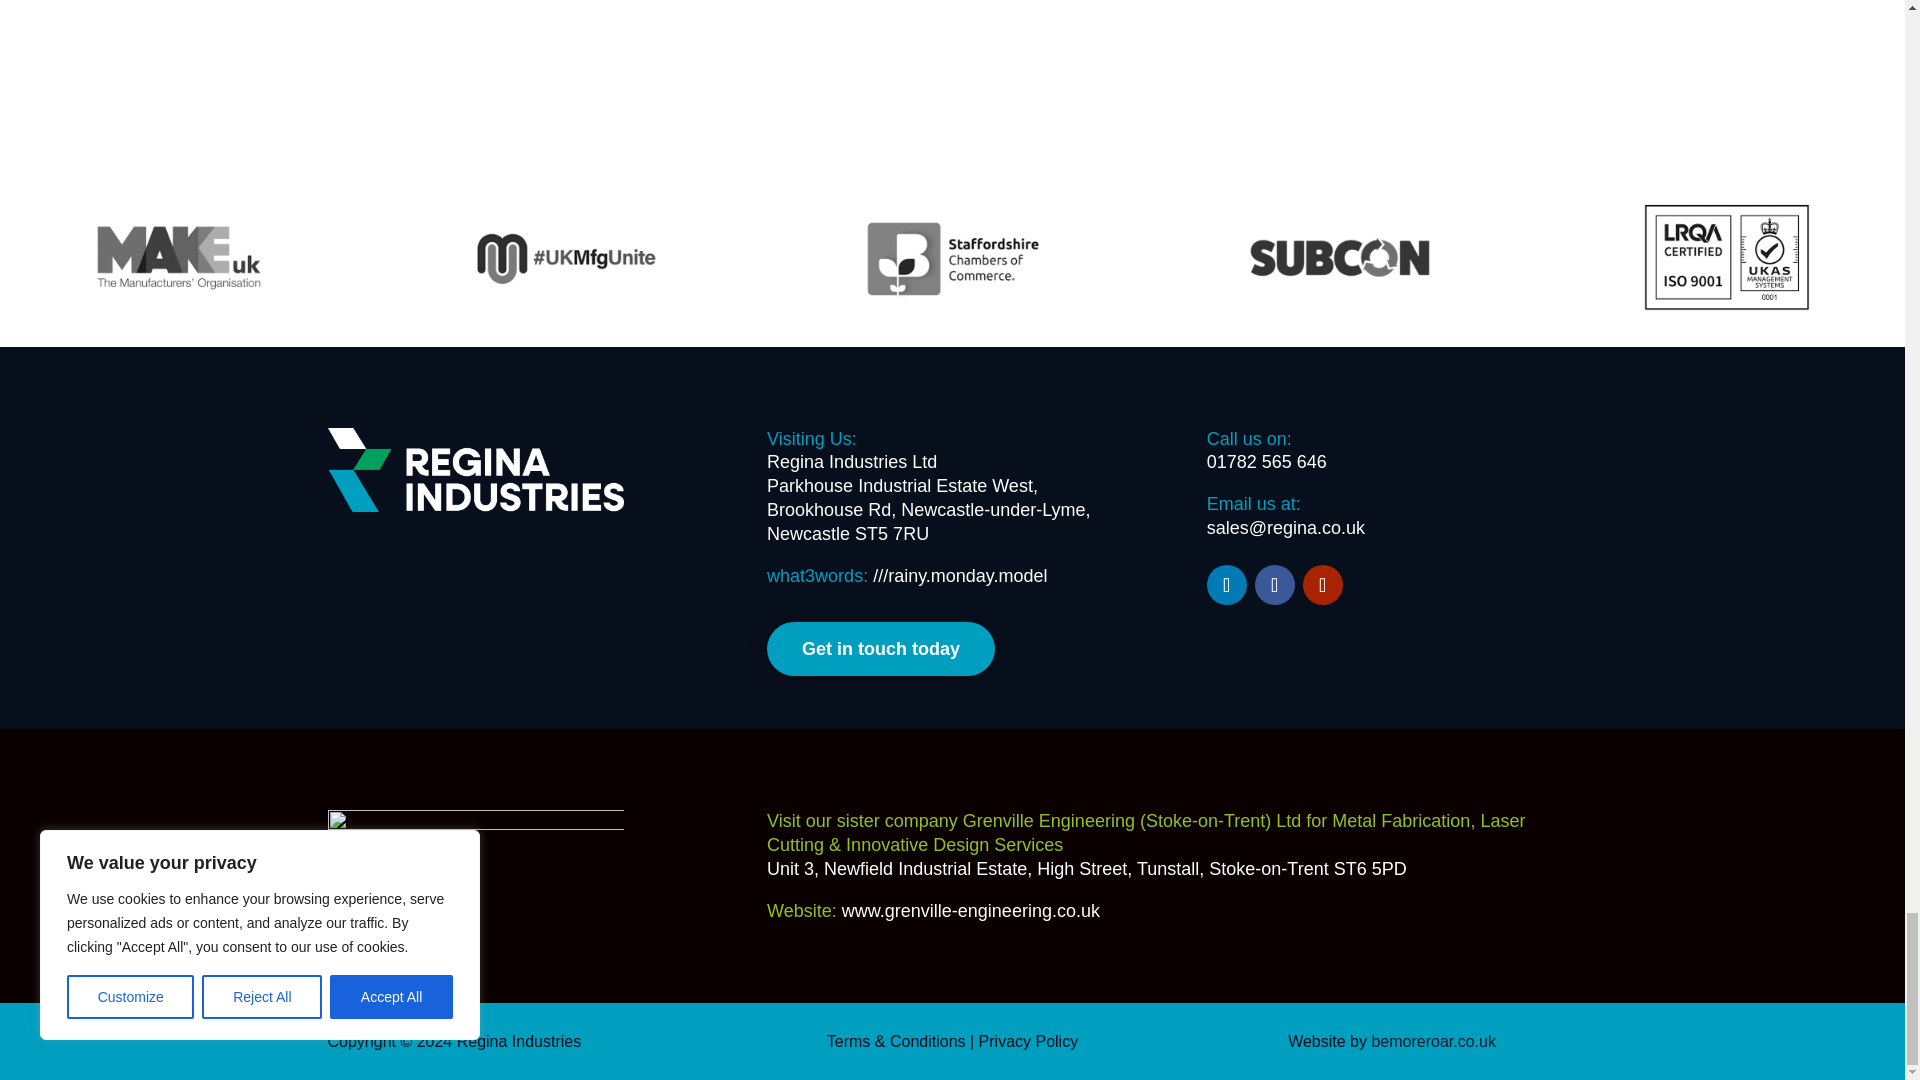  What do you see at coordinates (1226, 584) in the screenshot?
I see `Follow on LinkedIn` at bounding box center [1226, 584].